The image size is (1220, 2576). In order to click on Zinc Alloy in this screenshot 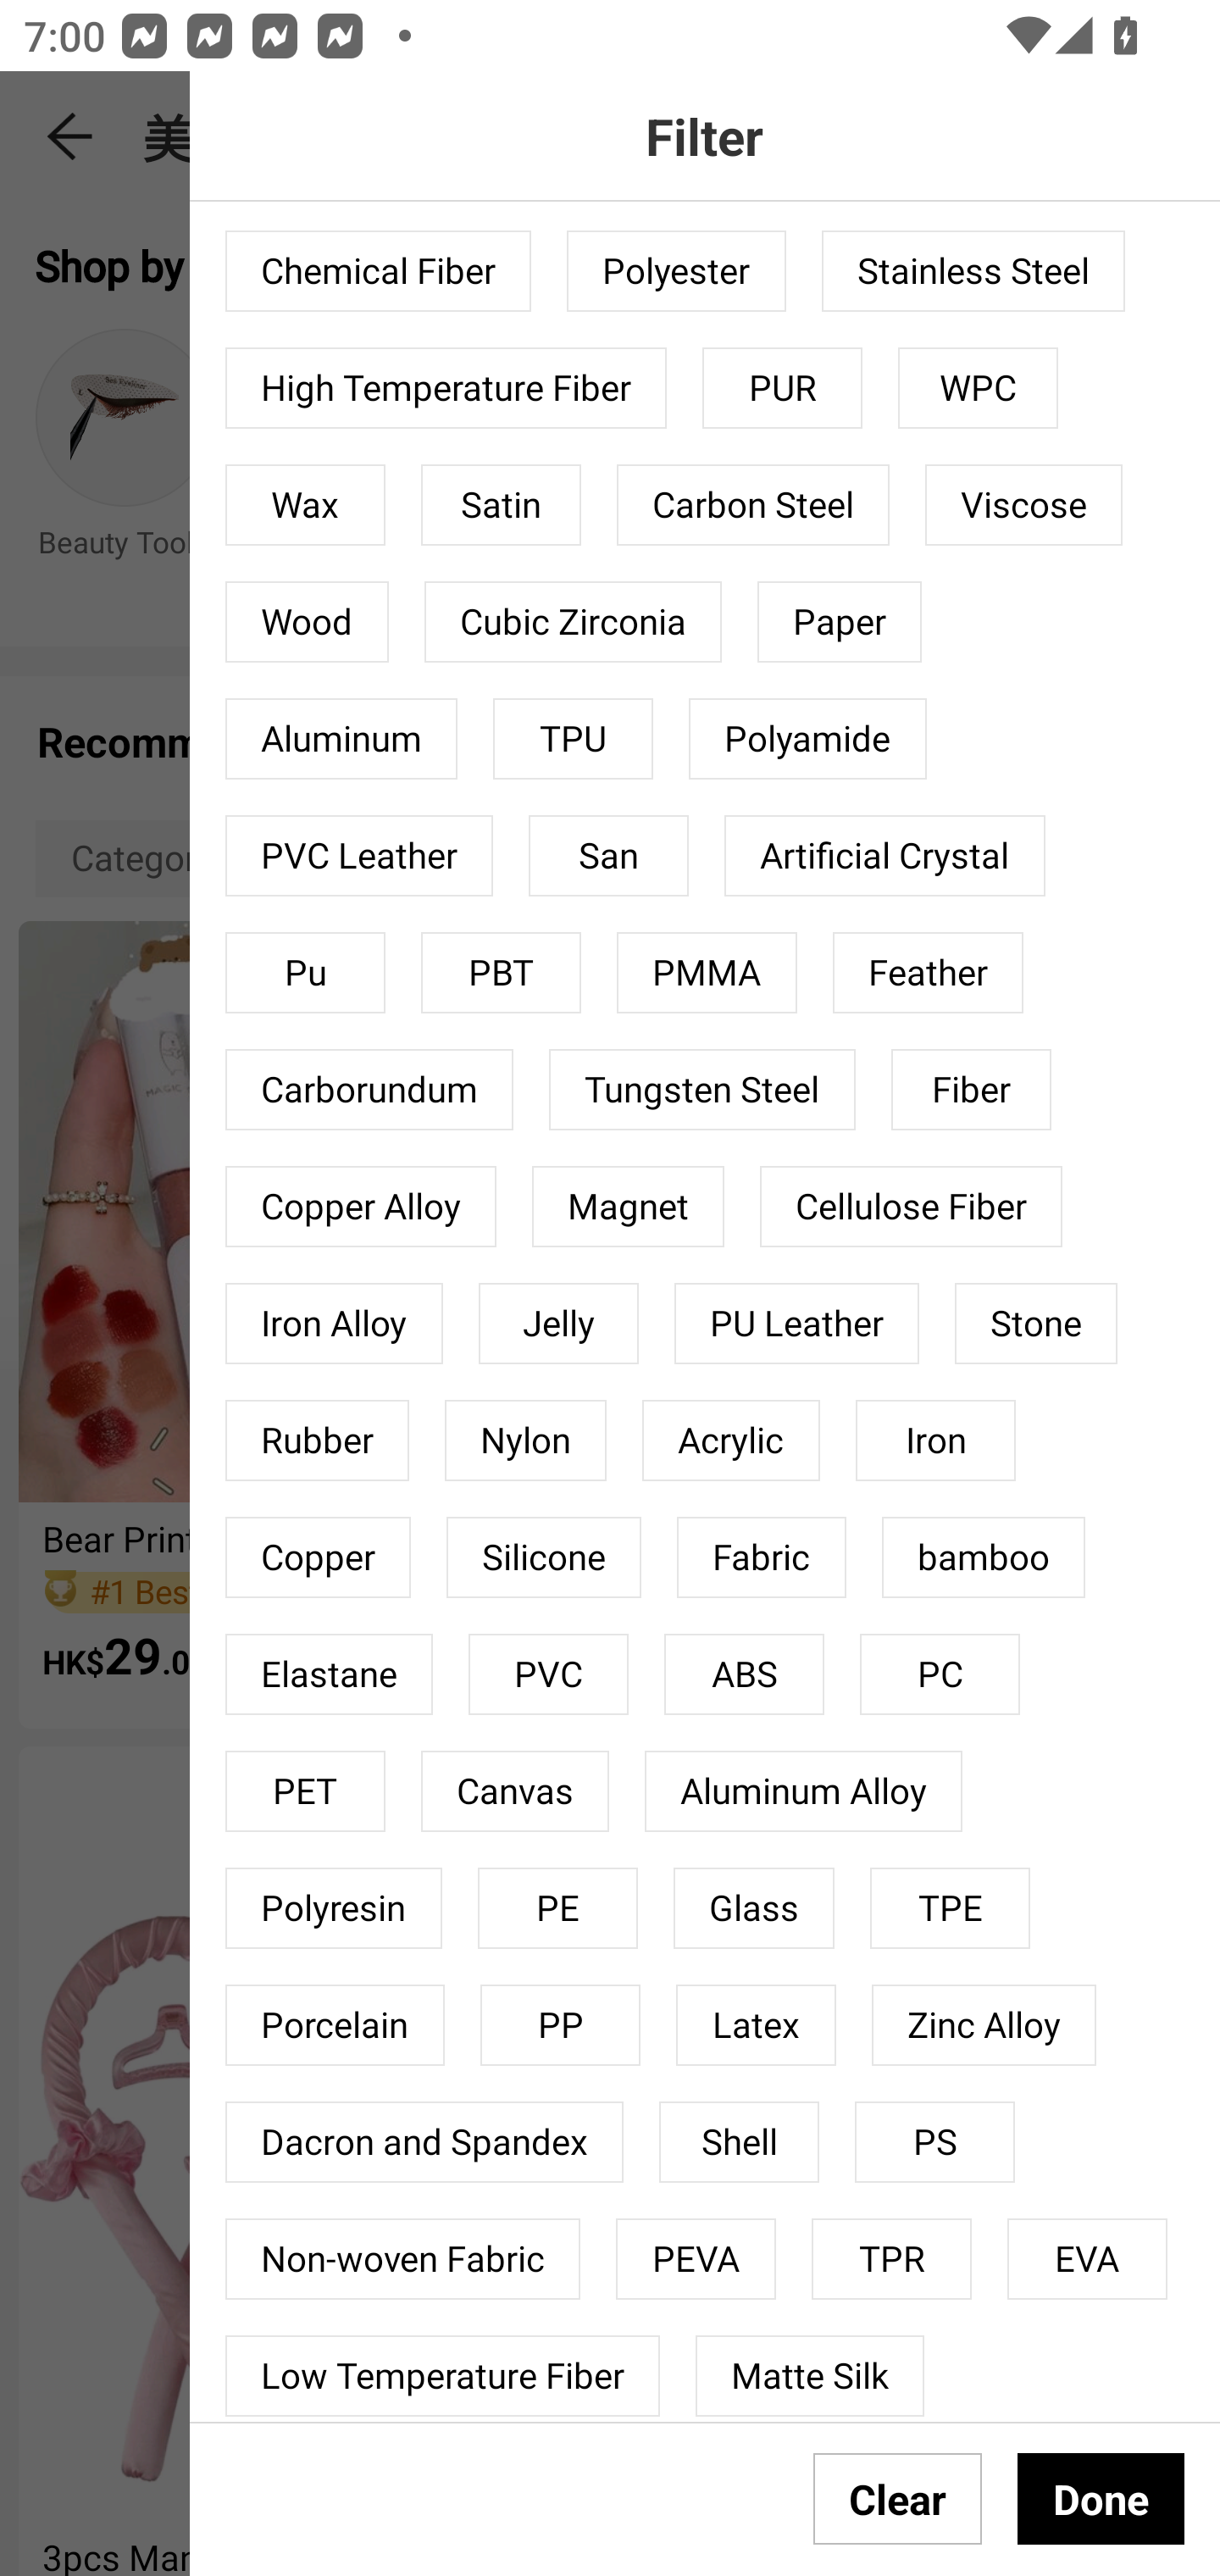, I will do `click(984, 2024)`.